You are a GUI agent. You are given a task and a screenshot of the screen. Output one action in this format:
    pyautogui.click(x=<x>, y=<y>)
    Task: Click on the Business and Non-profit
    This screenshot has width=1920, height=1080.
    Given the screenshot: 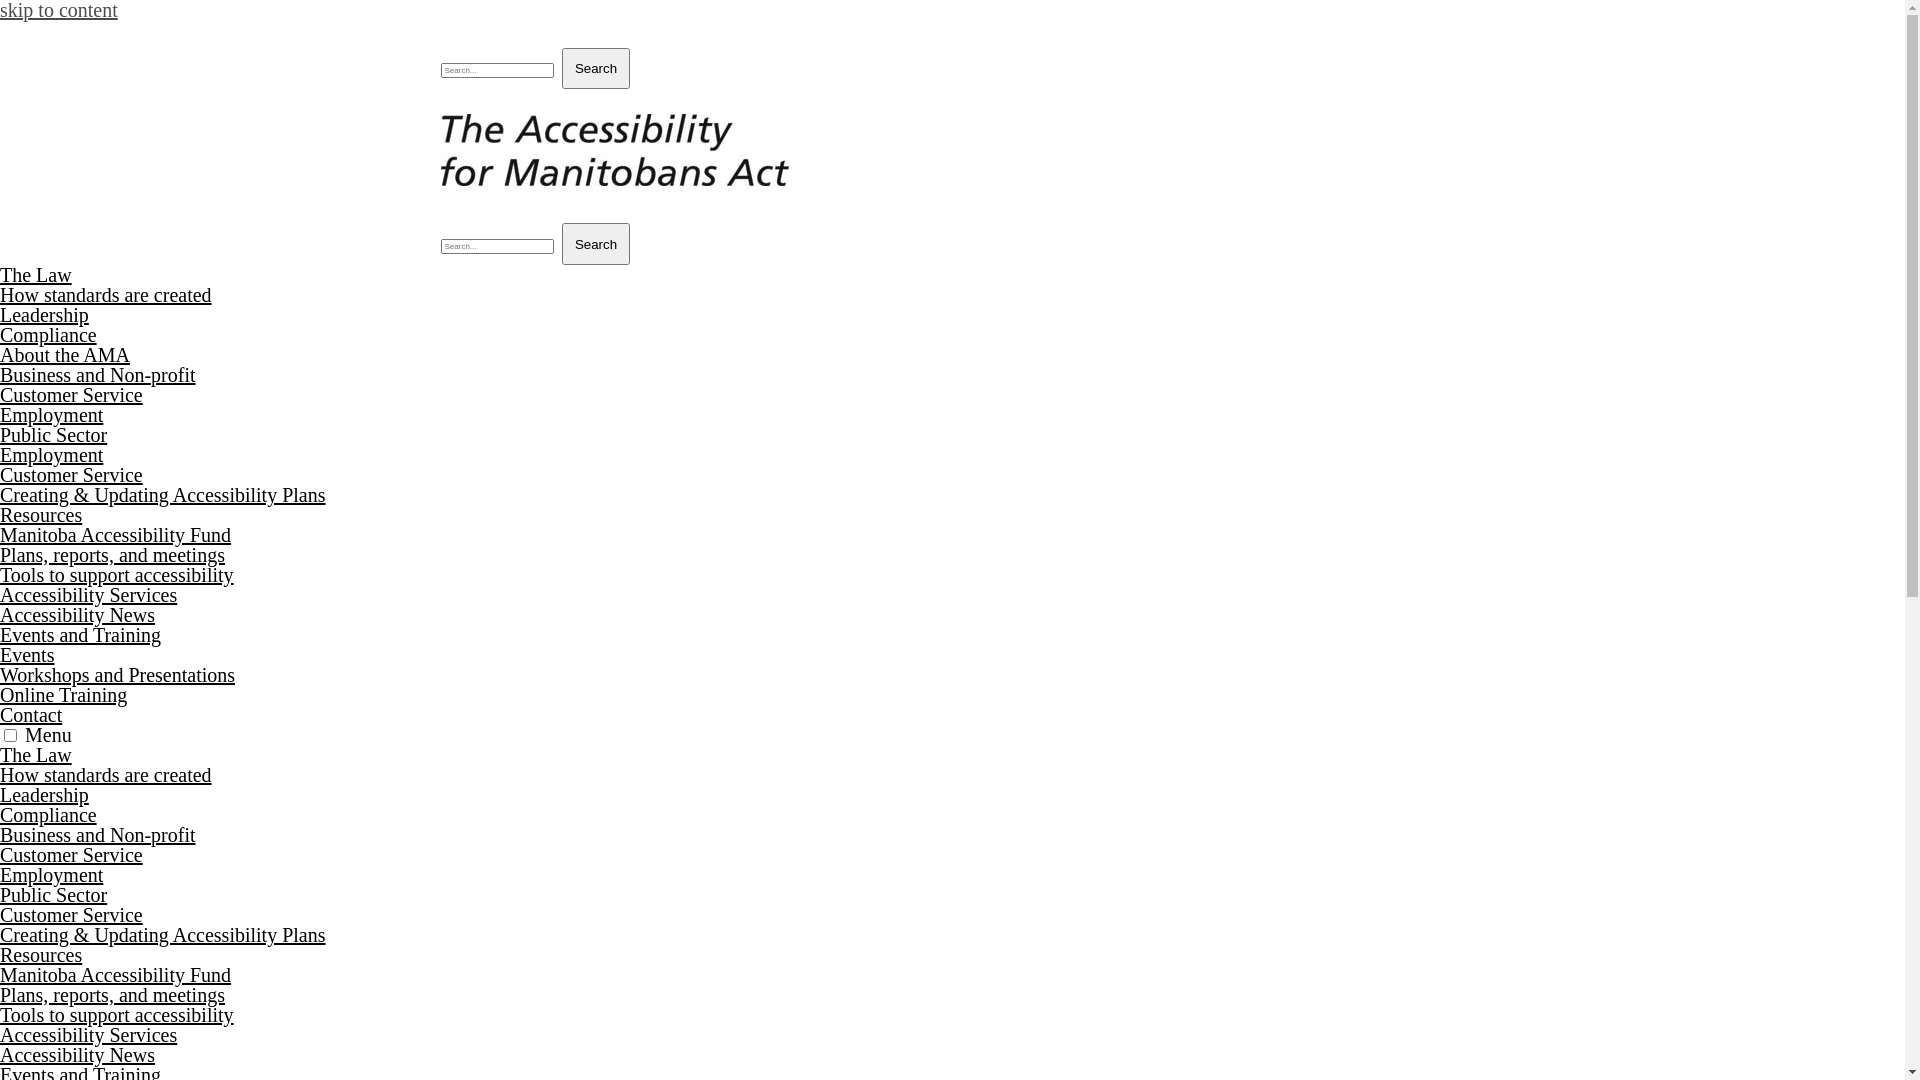 What is the action you would take?
    pyautogui.click(x=98, y=375)
    